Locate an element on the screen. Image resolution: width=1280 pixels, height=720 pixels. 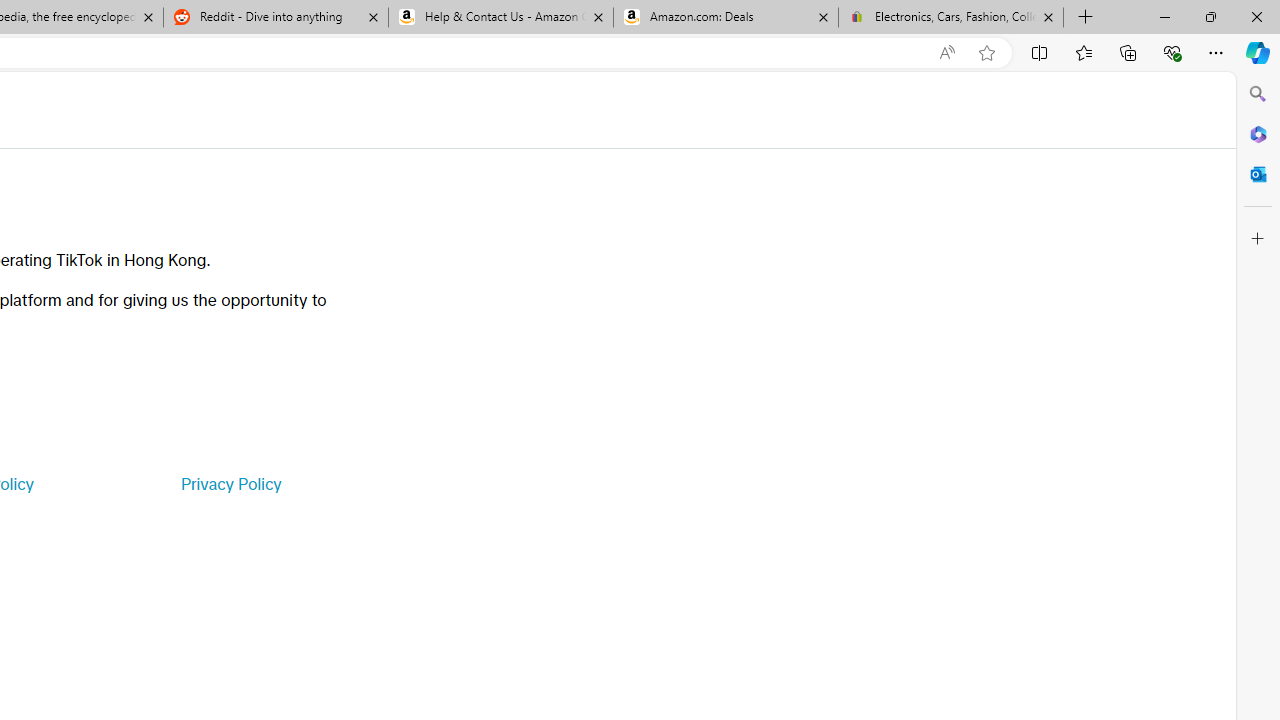
Privacy Policy is located at coordinates (230, 484).